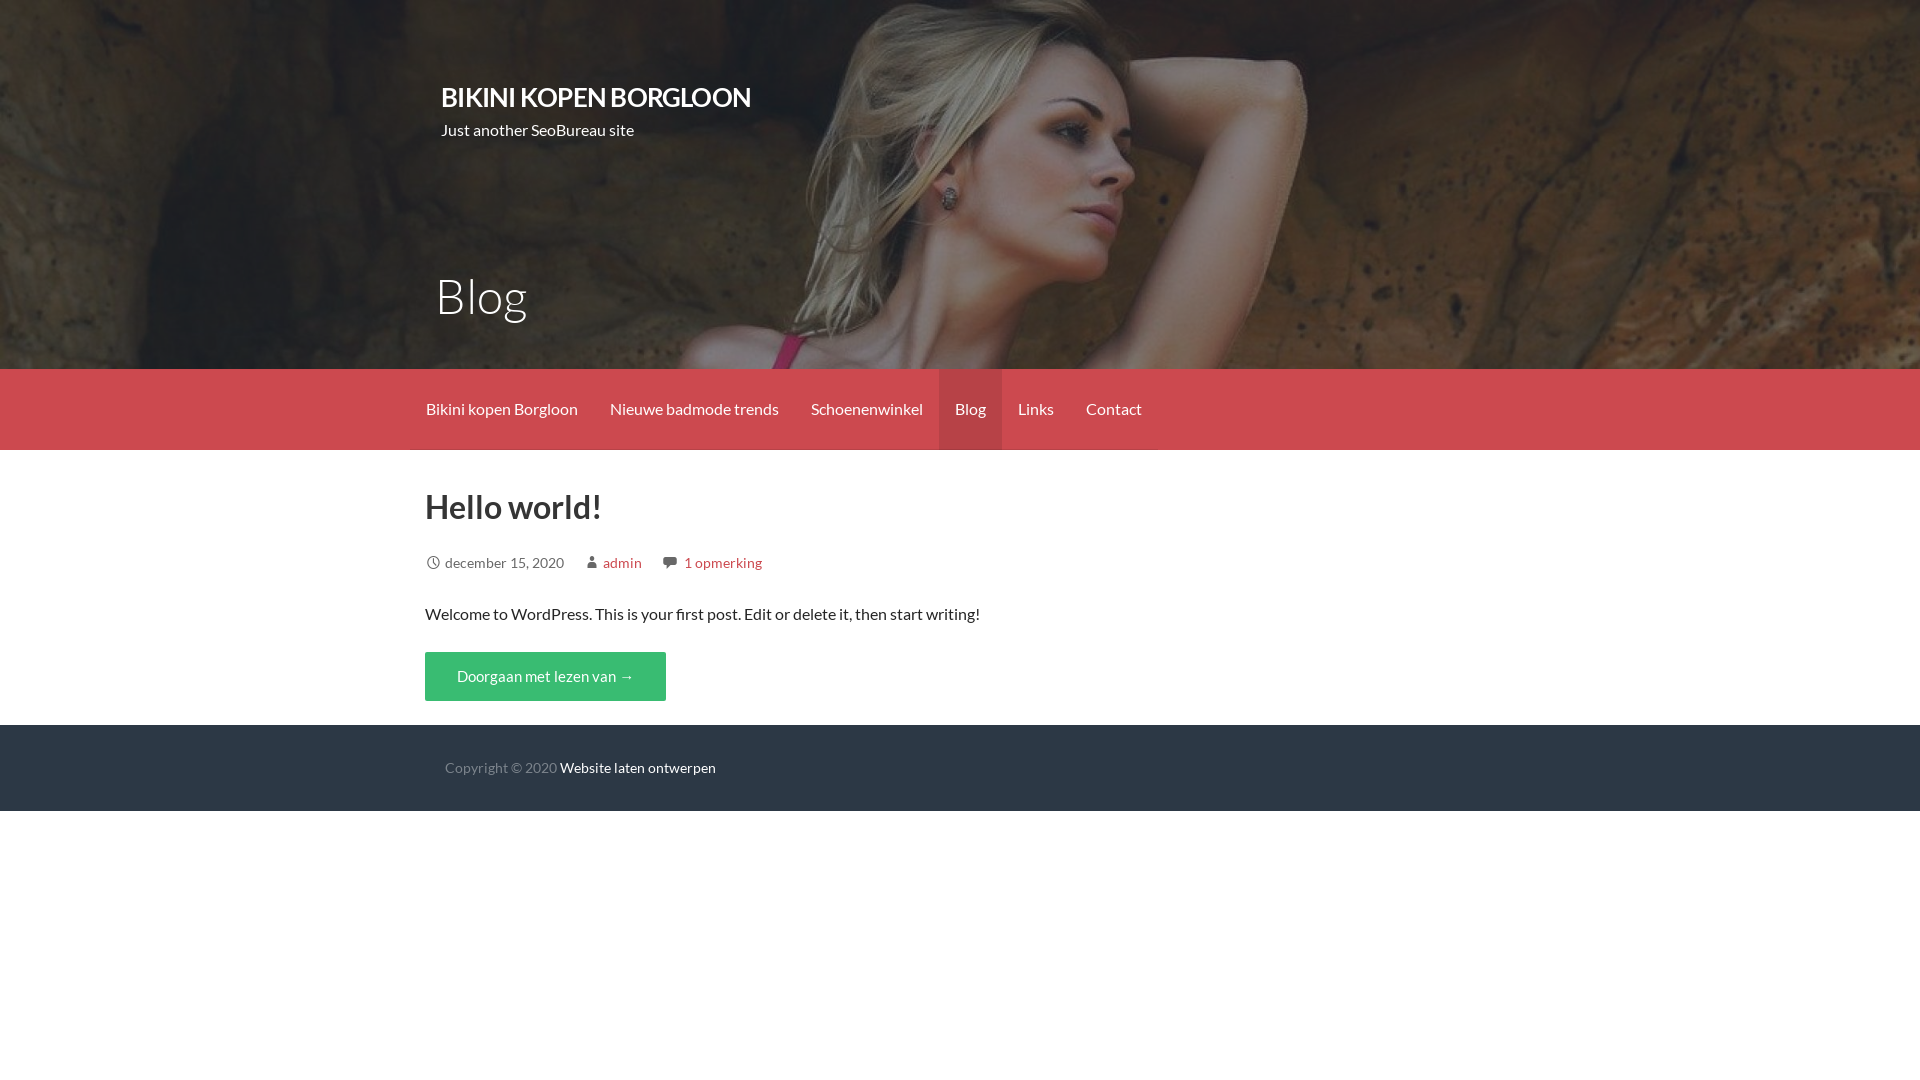  I want to click on Website laten ontwerpen, so click(638, 767).